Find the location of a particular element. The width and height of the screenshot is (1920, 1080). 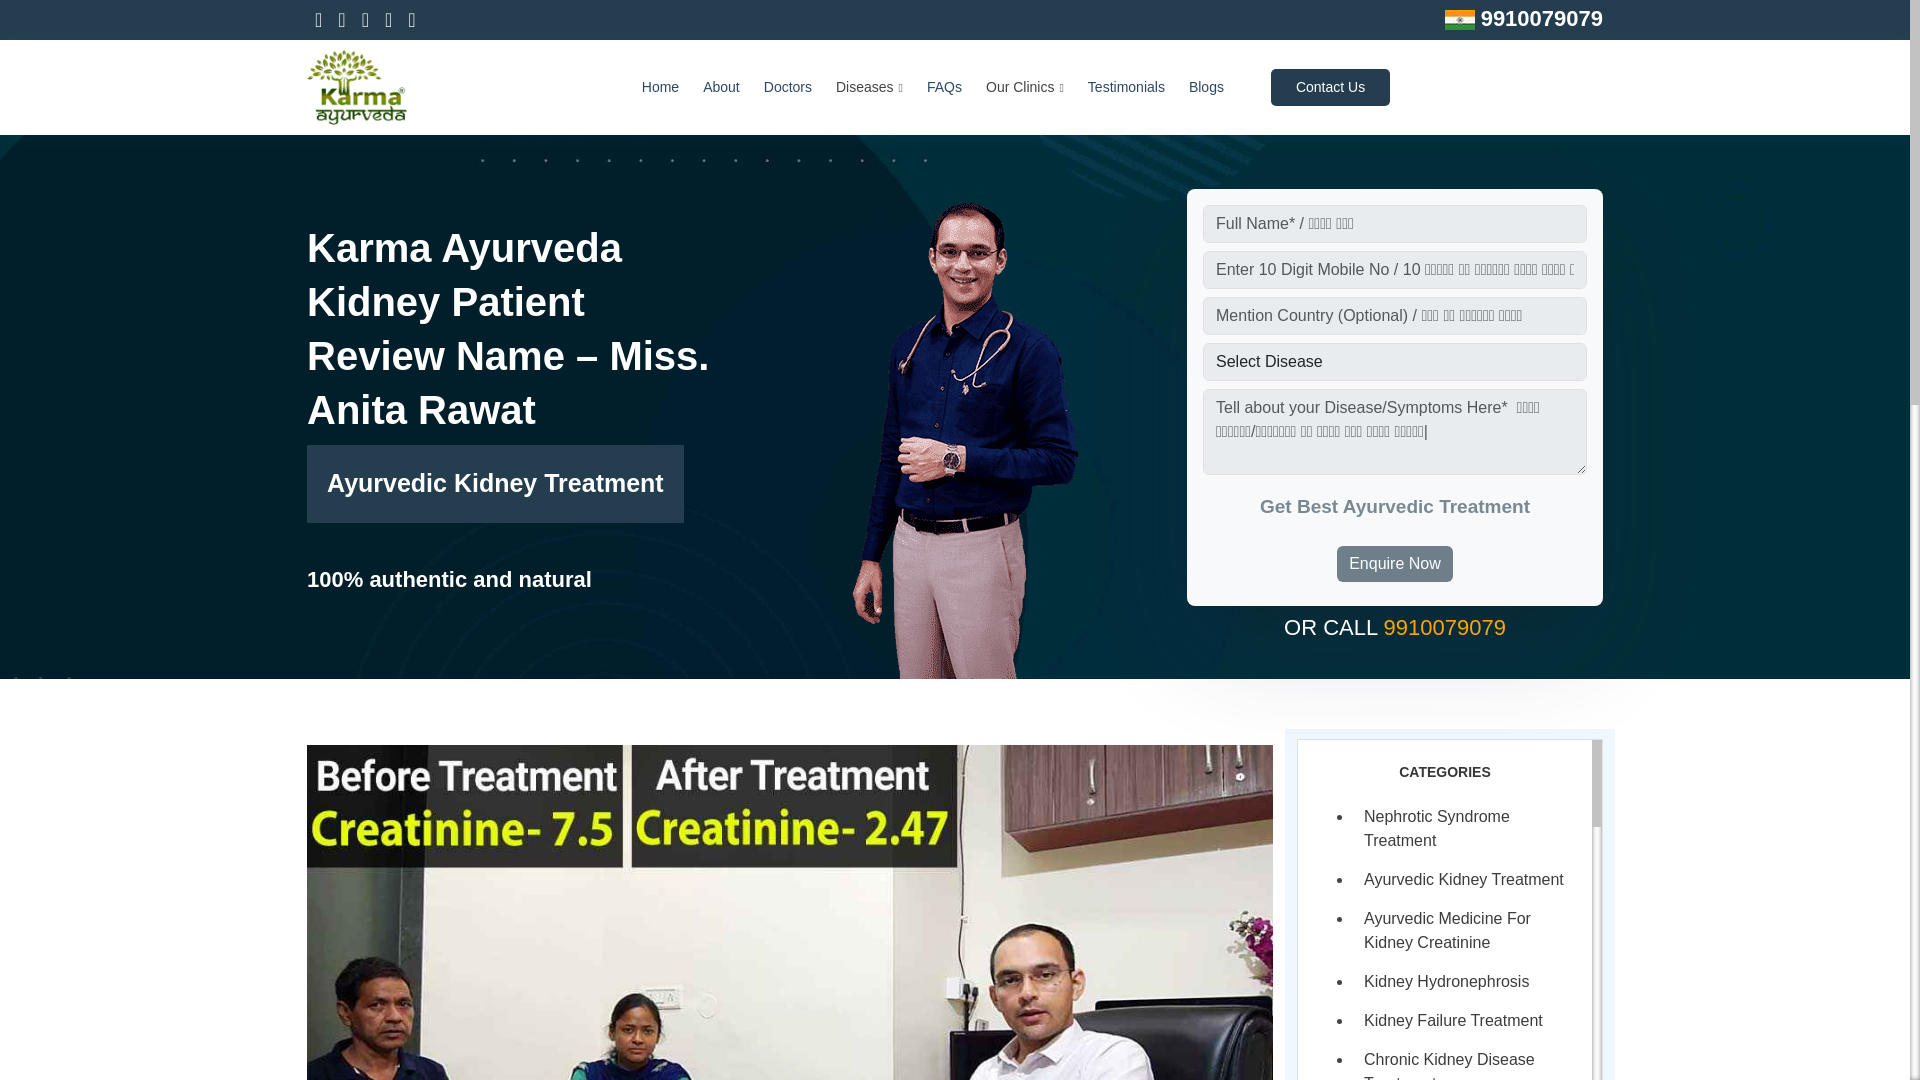

Home is located at coordinates (660, 87).